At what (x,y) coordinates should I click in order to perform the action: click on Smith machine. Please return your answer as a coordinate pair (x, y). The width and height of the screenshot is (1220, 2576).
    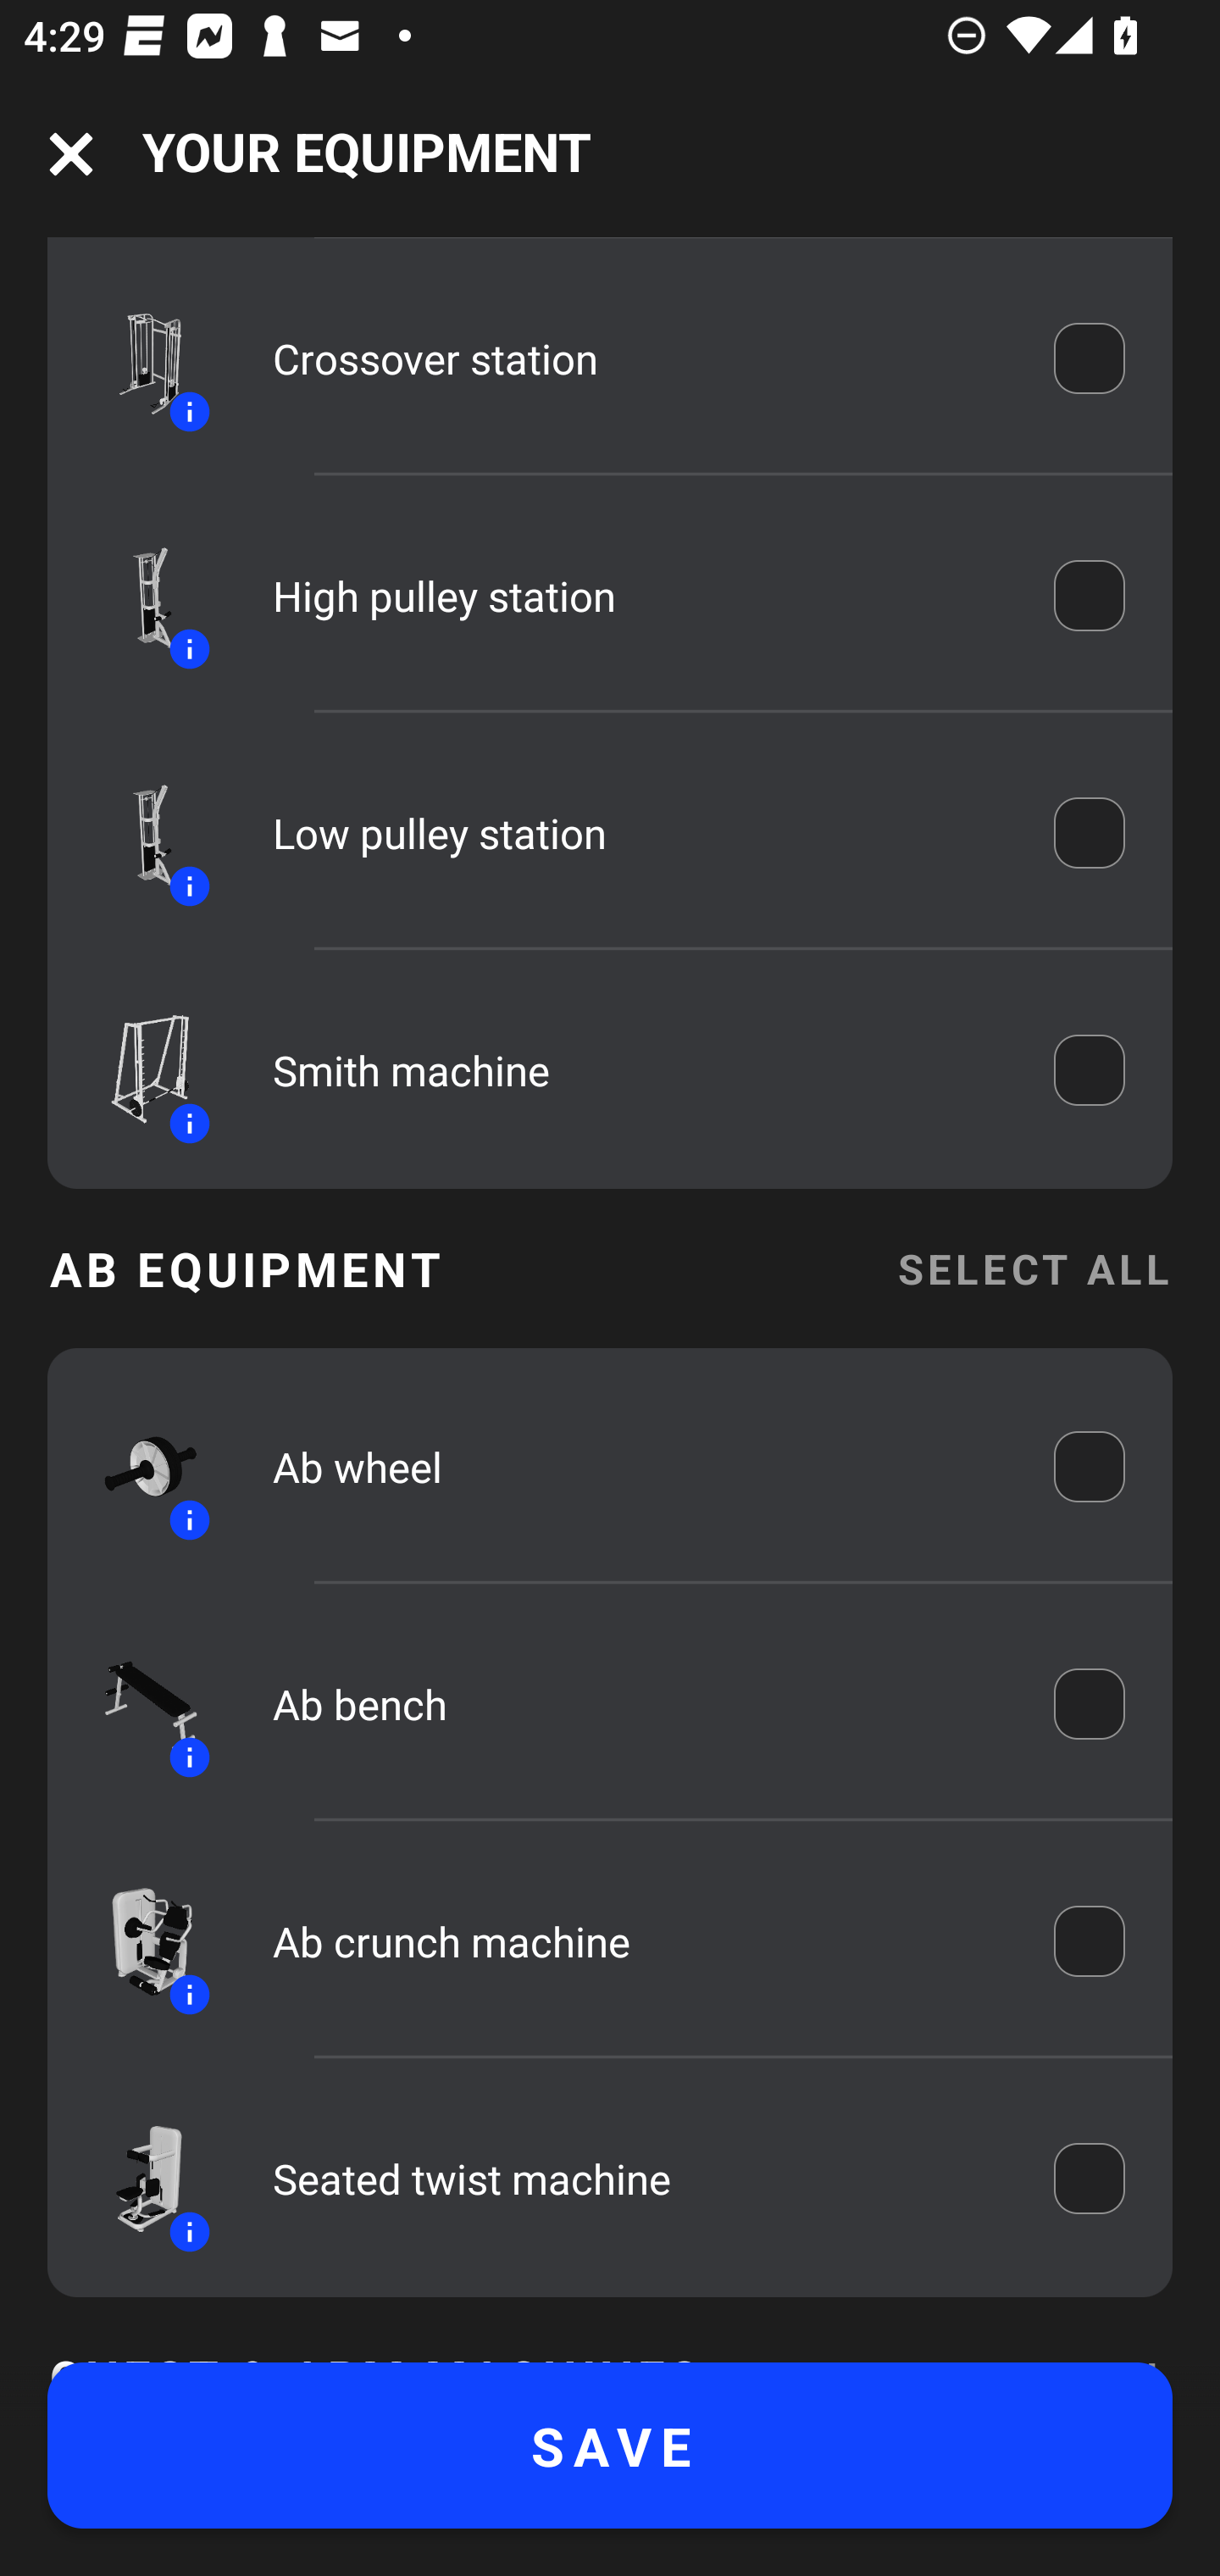
    Looking at the image, I should click on (640, 1069).